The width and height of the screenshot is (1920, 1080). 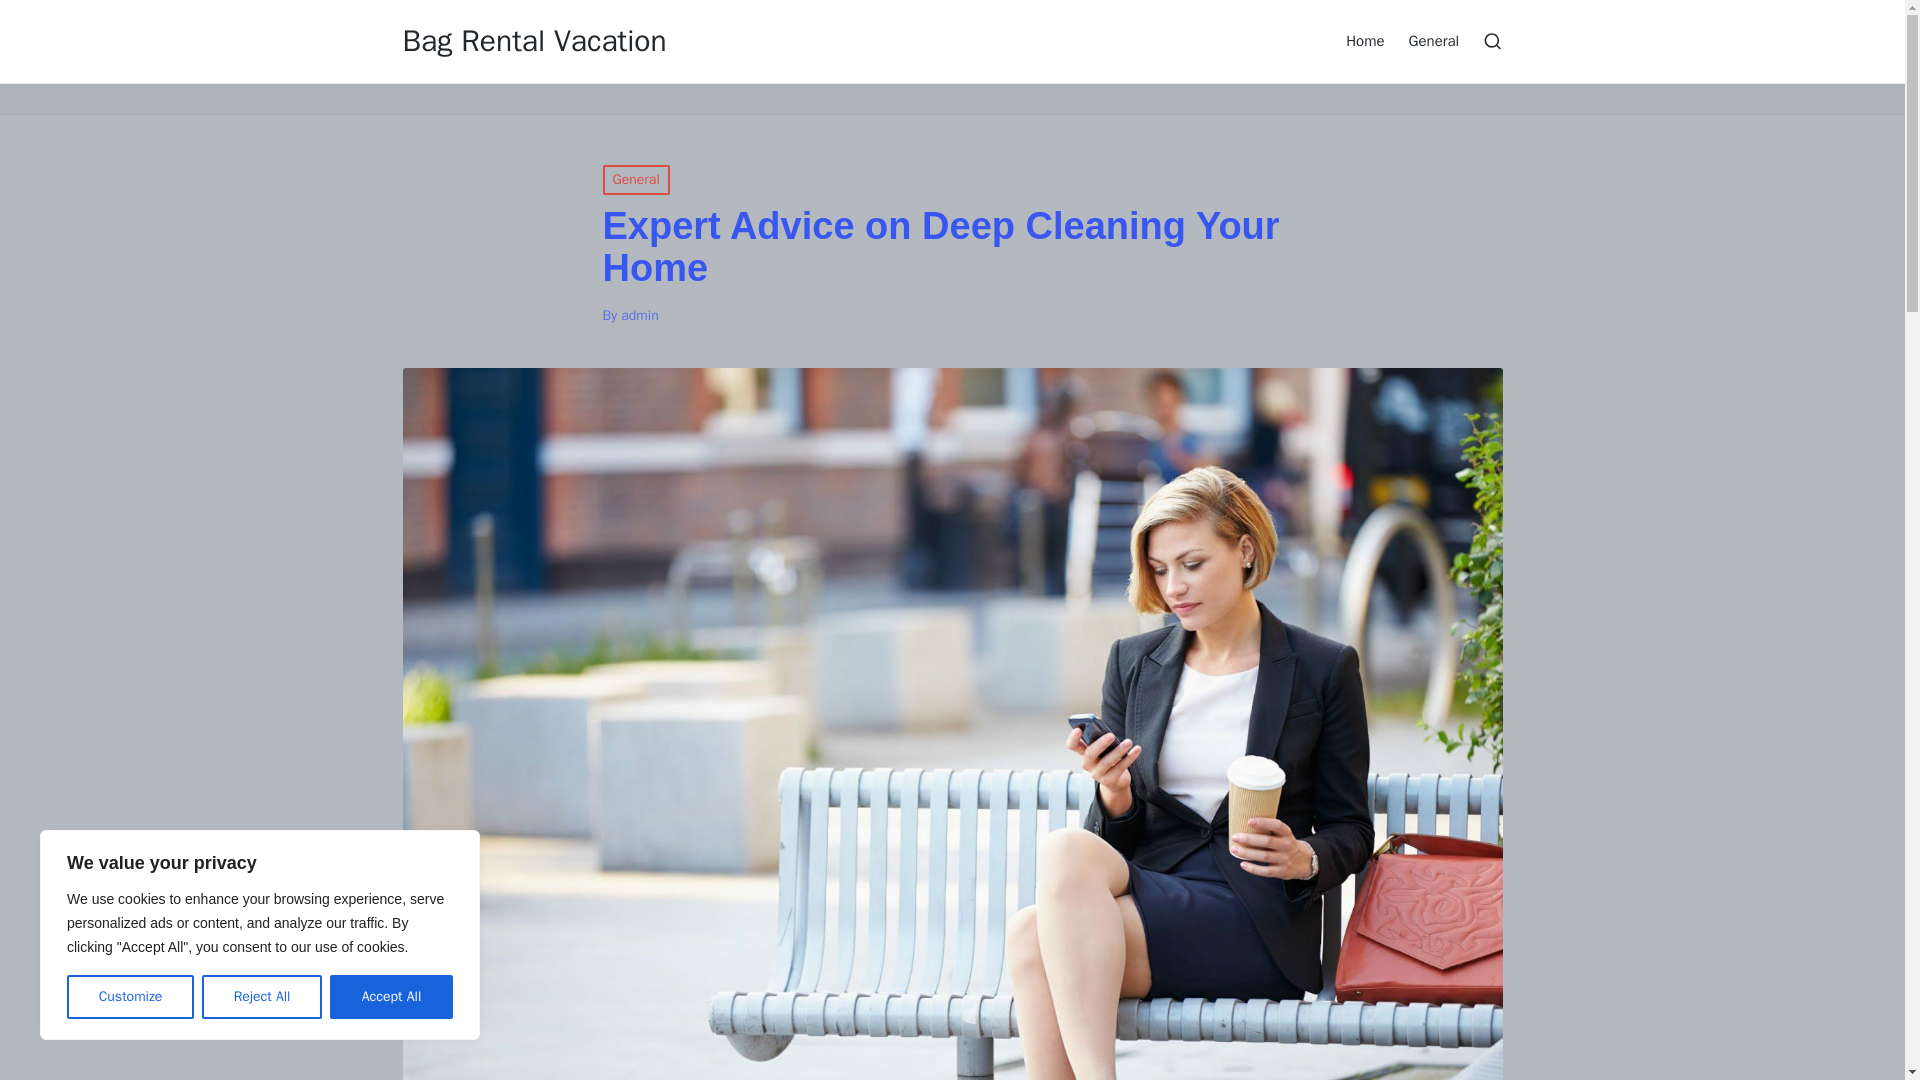 What do you see at coordinates (639, 315) in the screenshot?
I see `View all posts by ` at bounding box center [639, 315].